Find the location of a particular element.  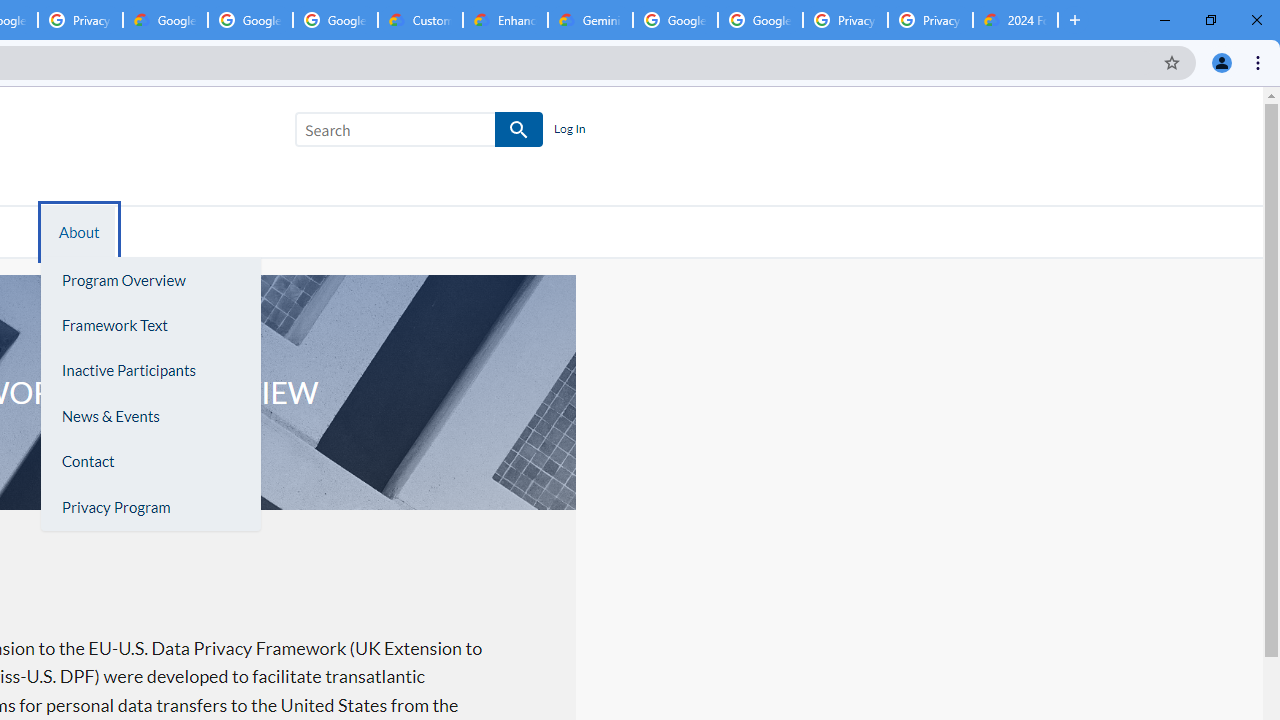

Gemini for Business and Developers | Google Cloud is located at coordinates (590, 20).